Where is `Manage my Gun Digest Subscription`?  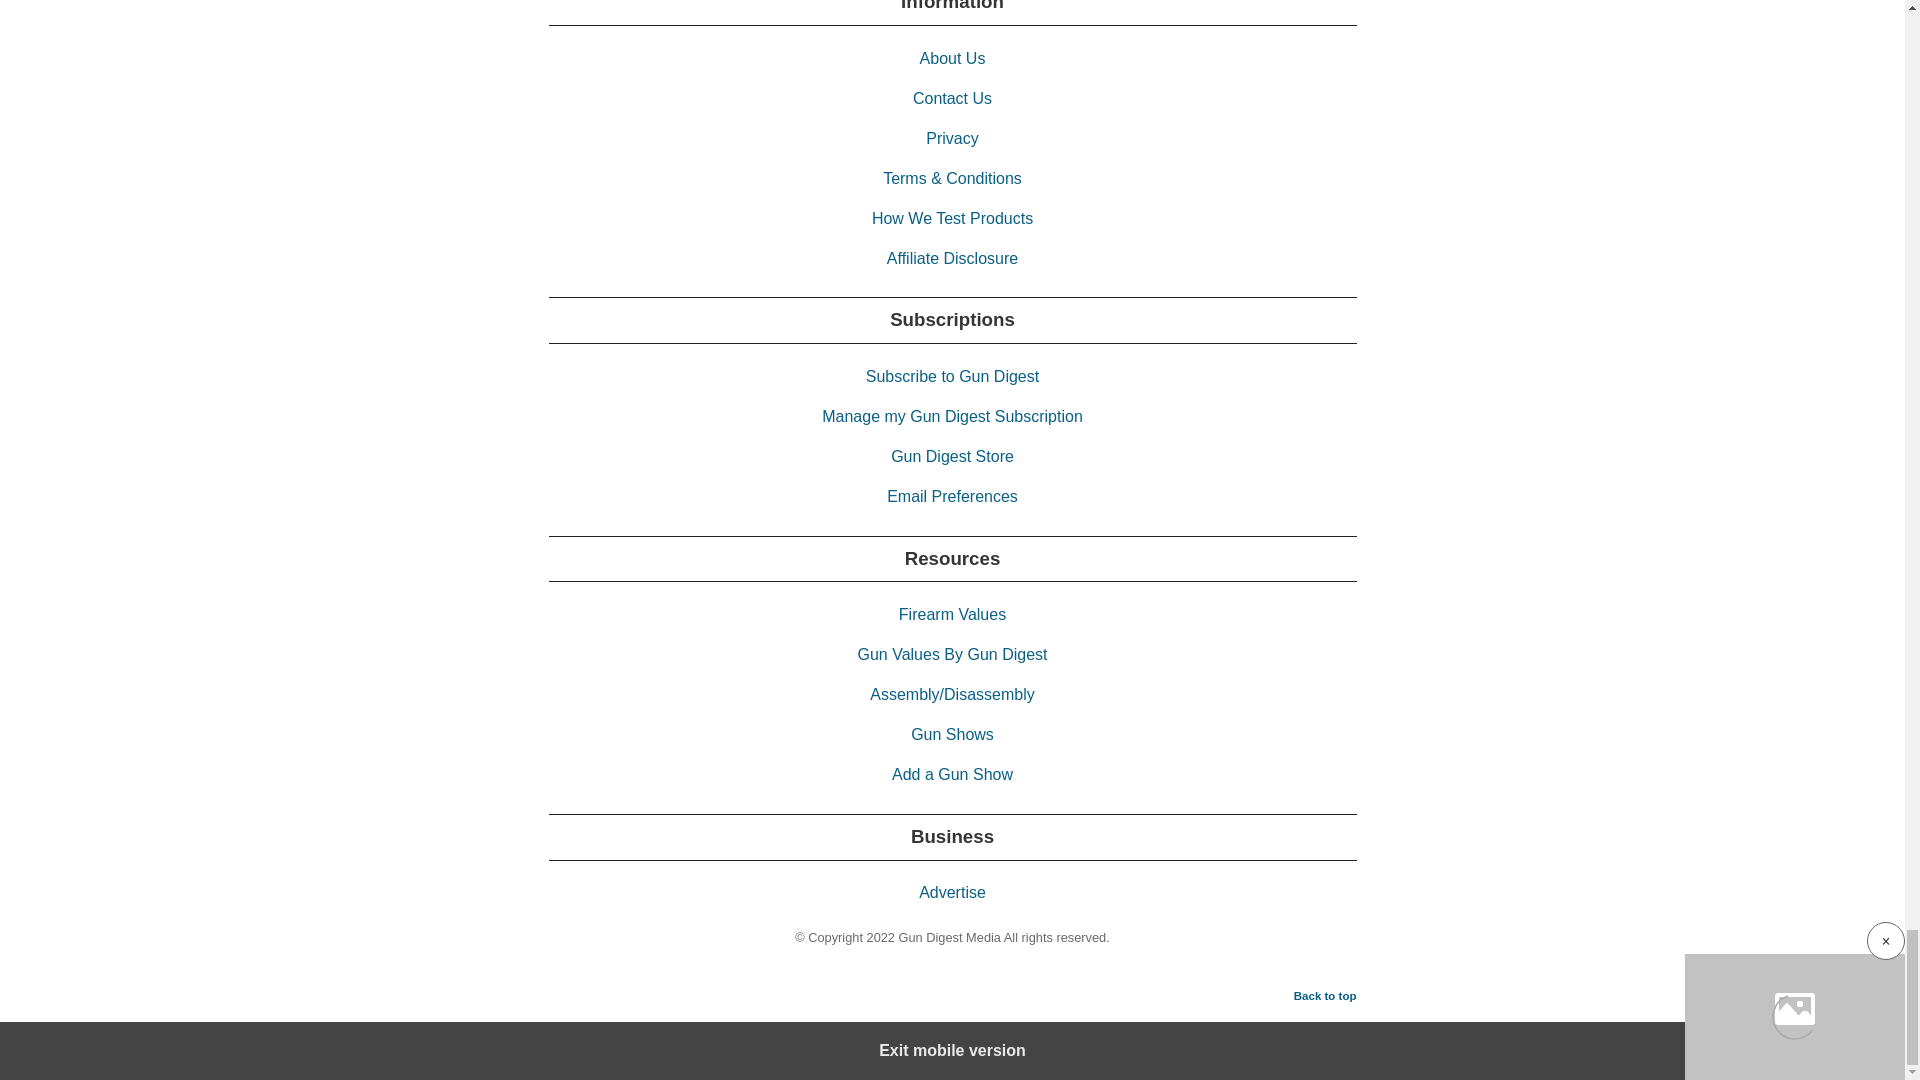
Manage my Gun Digest Subscription is located at coordinates (952, 416).